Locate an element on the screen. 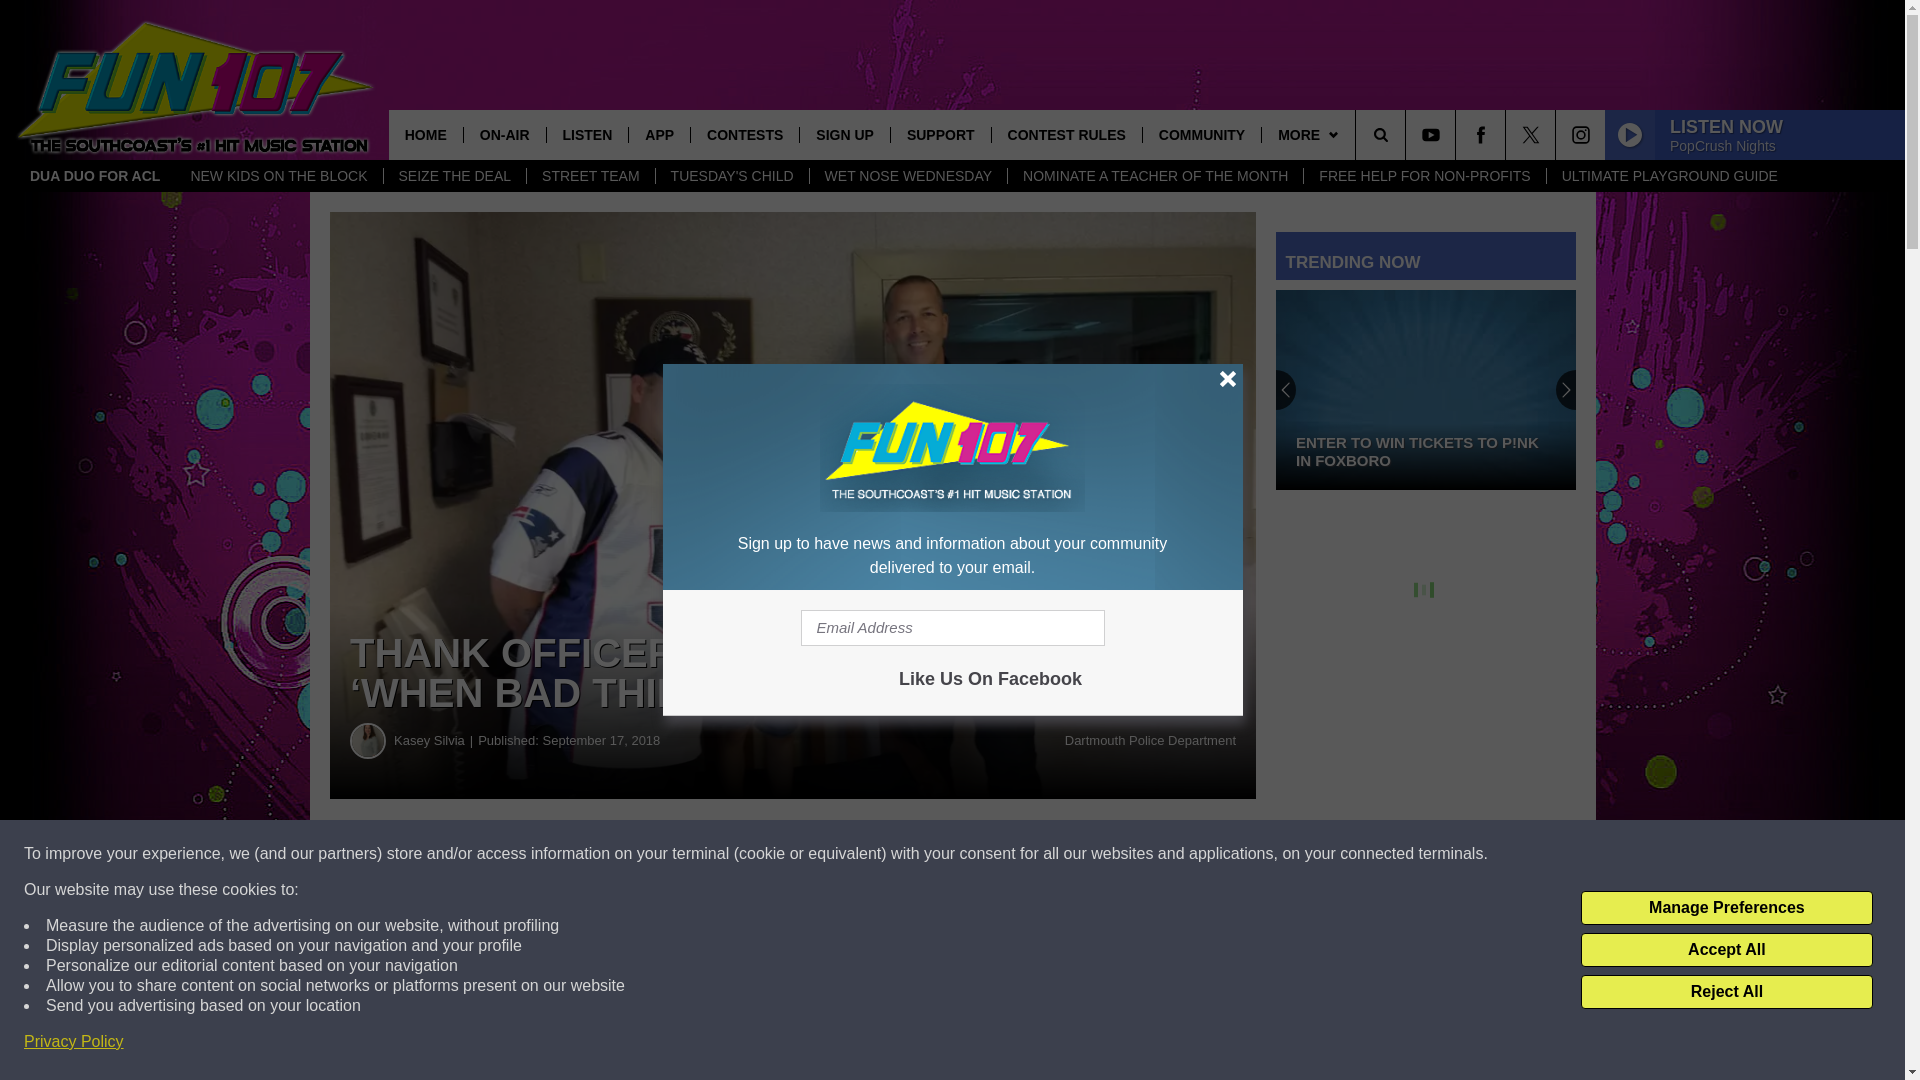 The image size is (1920, 1080). TUESDAY'S CHILD is located at coordinates (731, 176).